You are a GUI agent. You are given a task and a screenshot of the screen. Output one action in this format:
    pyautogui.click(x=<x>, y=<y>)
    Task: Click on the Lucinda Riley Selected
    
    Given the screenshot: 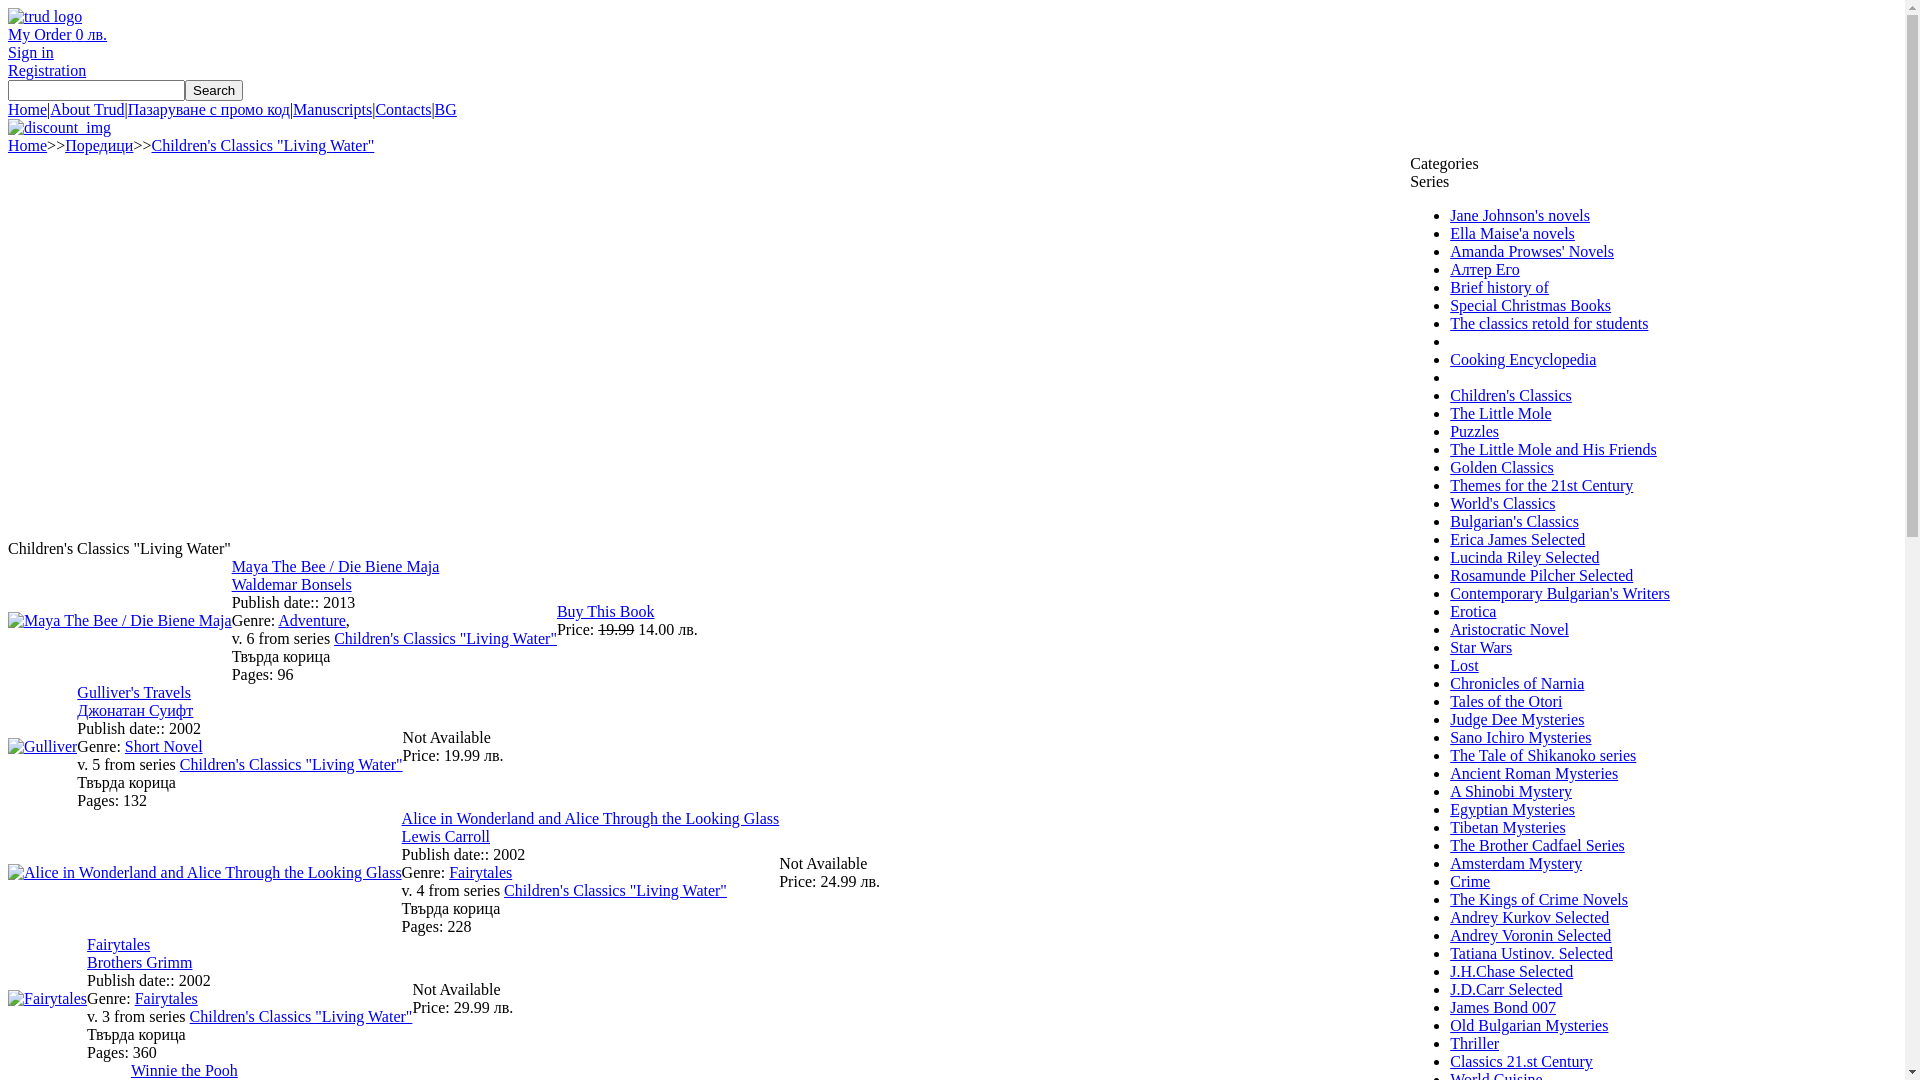 What is the action you would take?
    pyautogui.click(x=1524, y=558)
    